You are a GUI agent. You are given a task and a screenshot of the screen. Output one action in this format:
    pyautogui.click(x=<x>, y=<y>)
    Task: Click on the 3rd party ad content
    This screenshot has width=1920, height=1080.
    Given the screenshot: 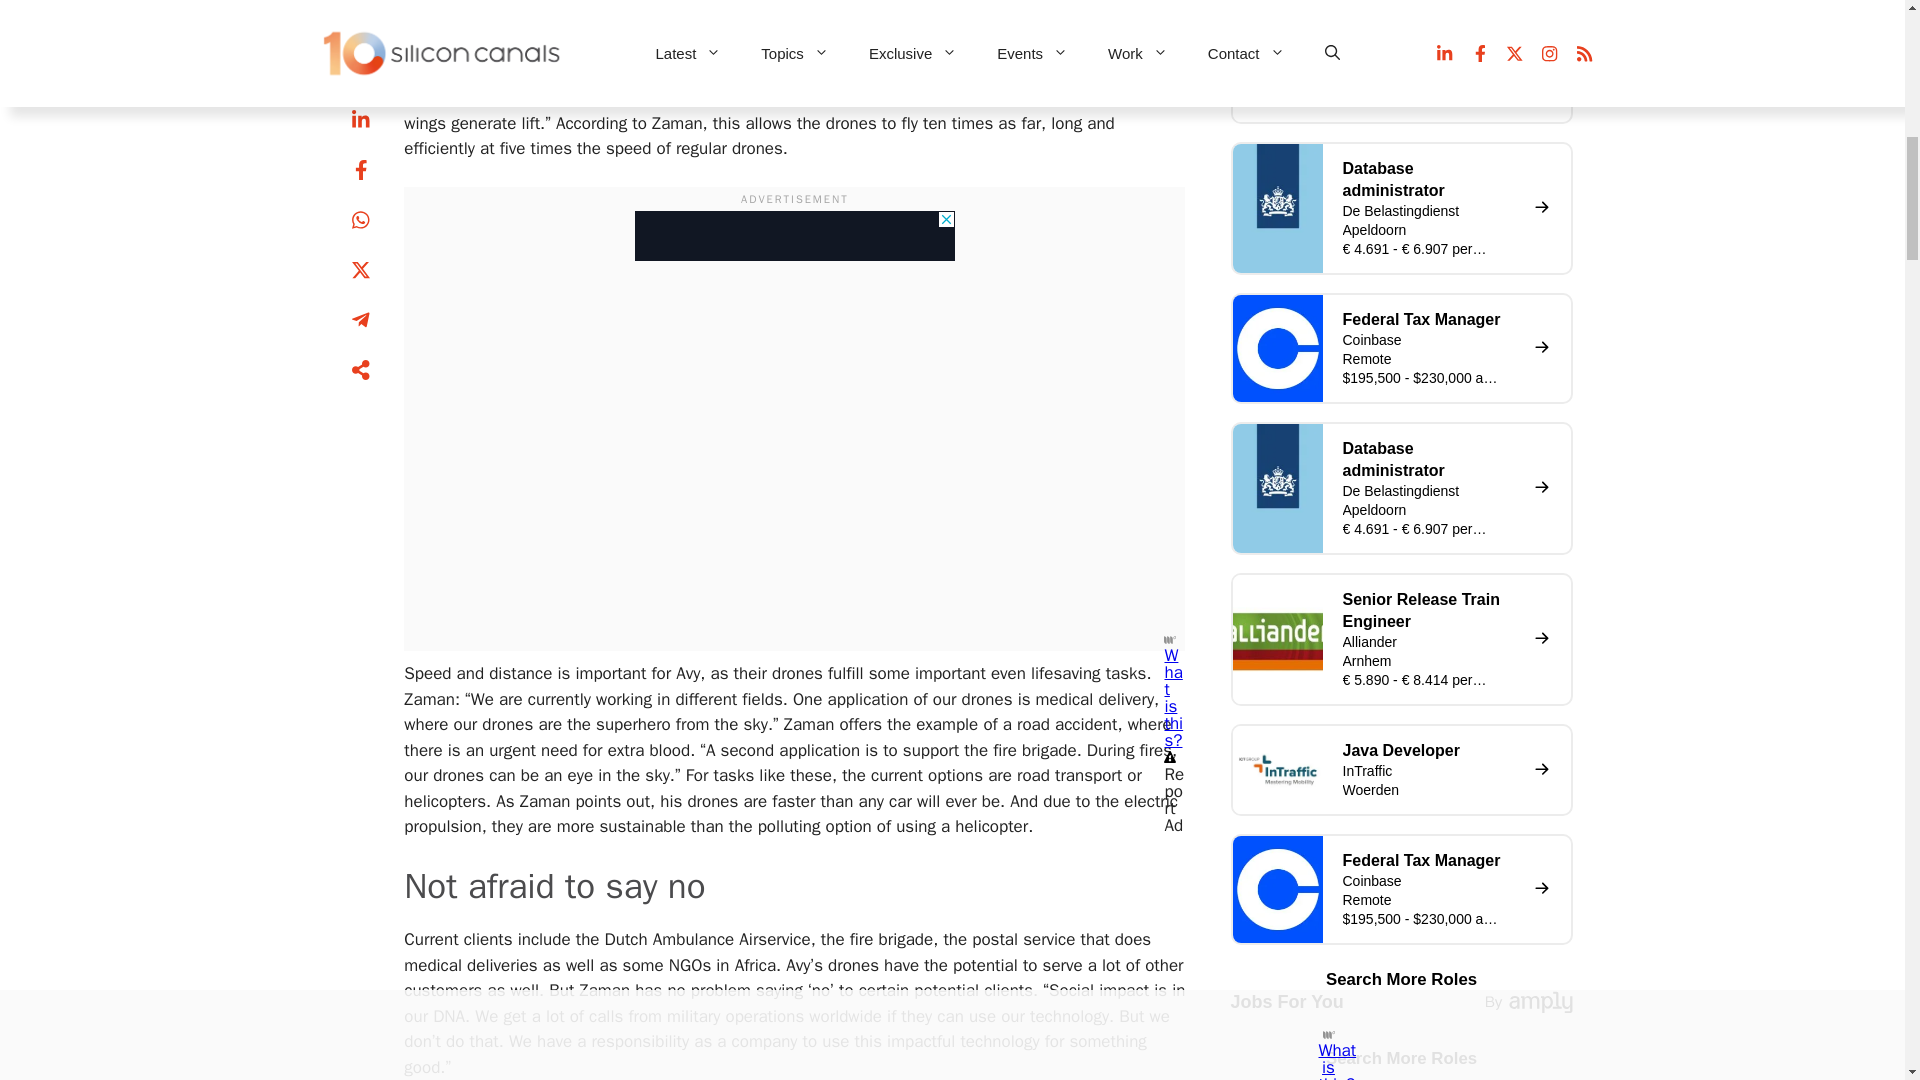 What is the action you would take?
    pyautogui.click(x=794, y=236)
    